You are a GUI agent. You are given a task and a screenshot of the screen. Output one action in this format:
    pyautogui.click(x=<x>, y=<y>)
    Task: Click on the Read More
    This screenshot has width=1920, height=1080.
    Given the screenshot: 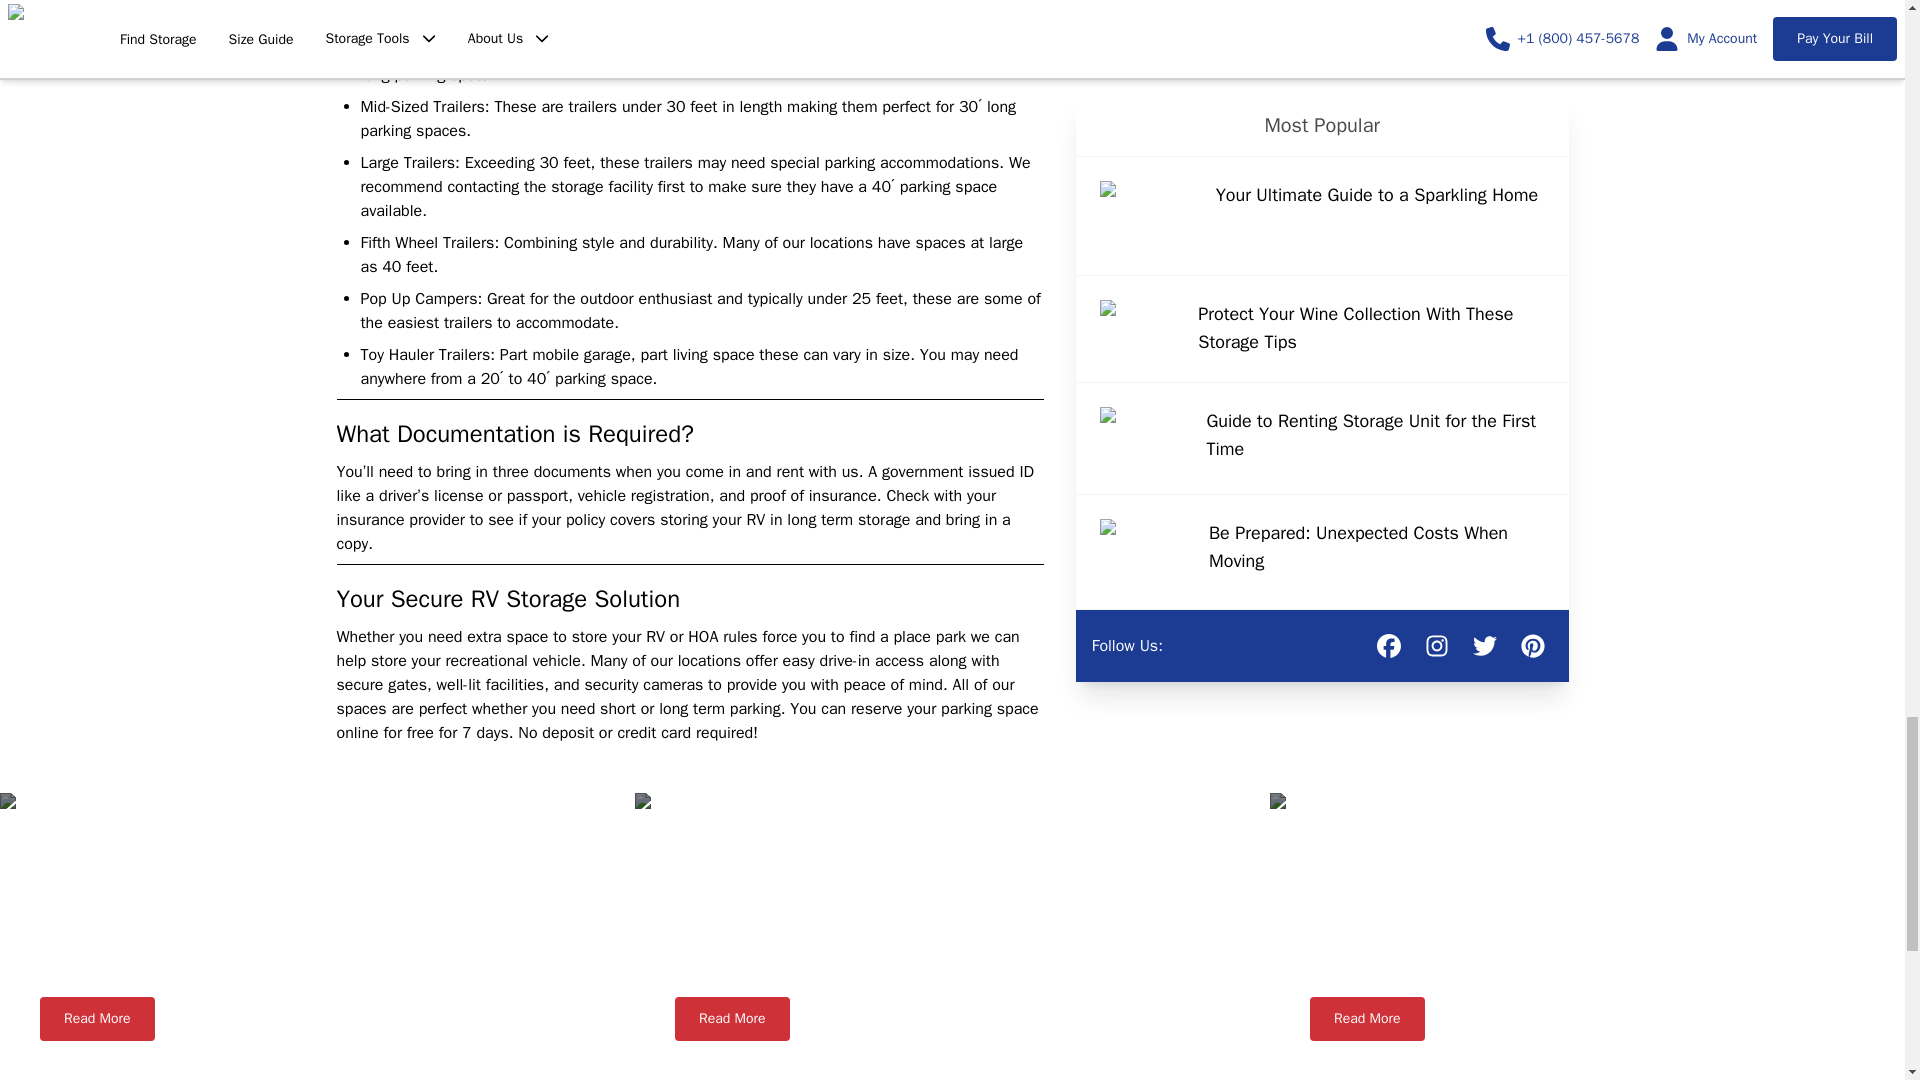 What is the action you would take?
    pyautogui.click(x=732, y=1018)
    